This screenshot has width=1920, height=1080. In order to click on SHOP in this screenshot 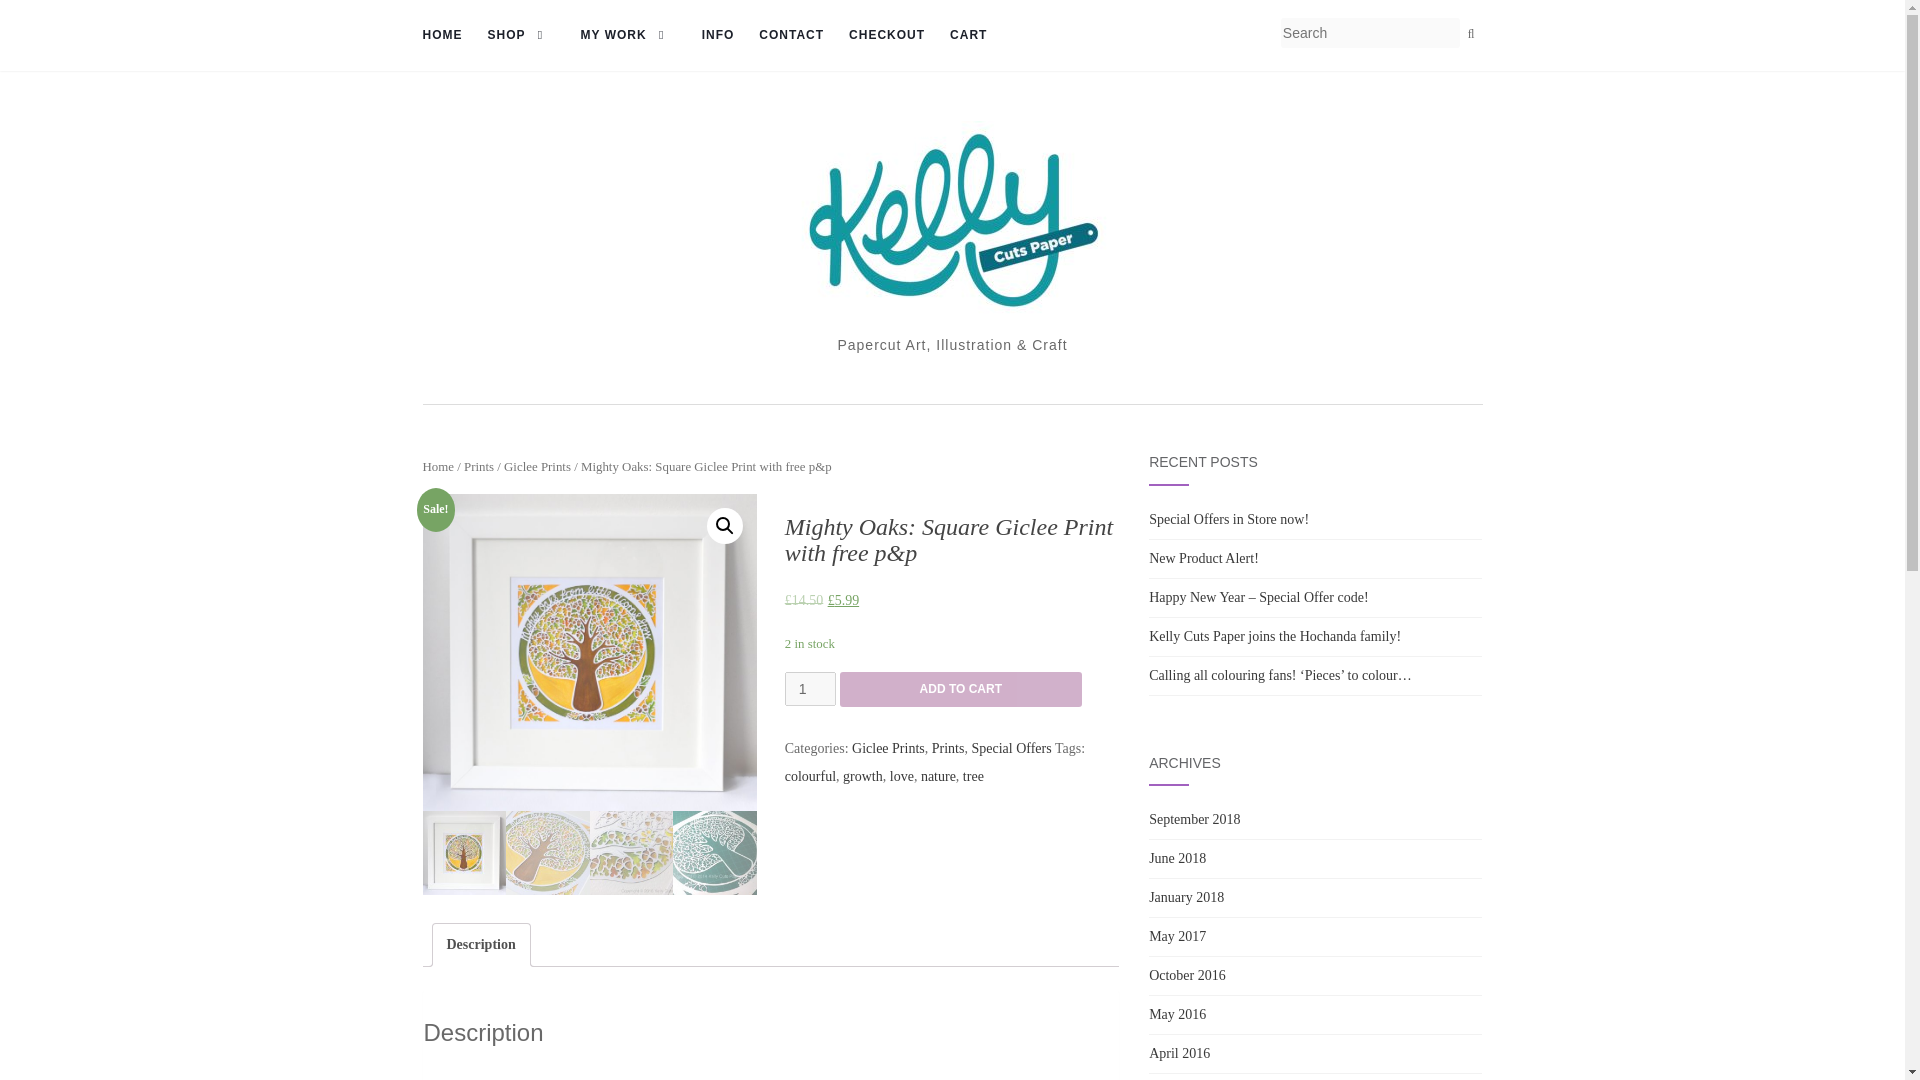, I will do `click(522, 36)`.